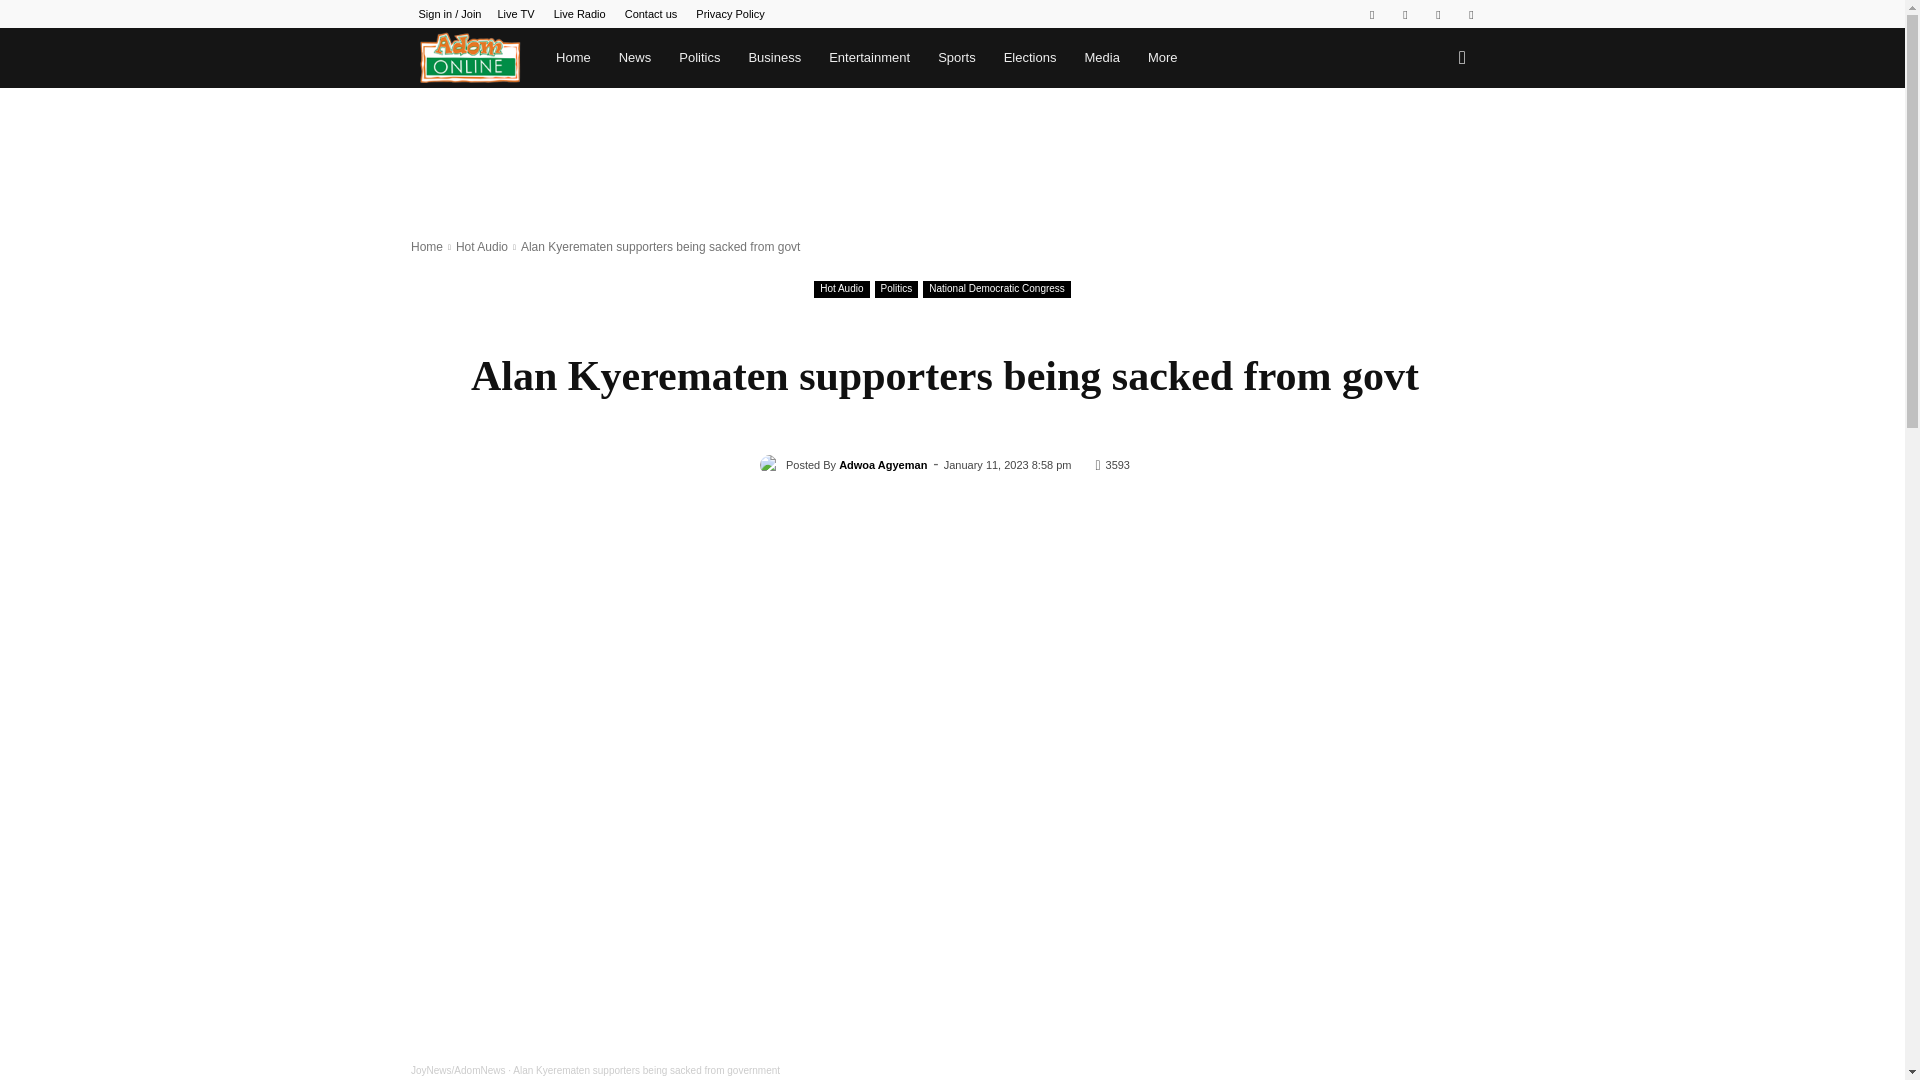  I want to click on Twitter, so click(1438, 14).